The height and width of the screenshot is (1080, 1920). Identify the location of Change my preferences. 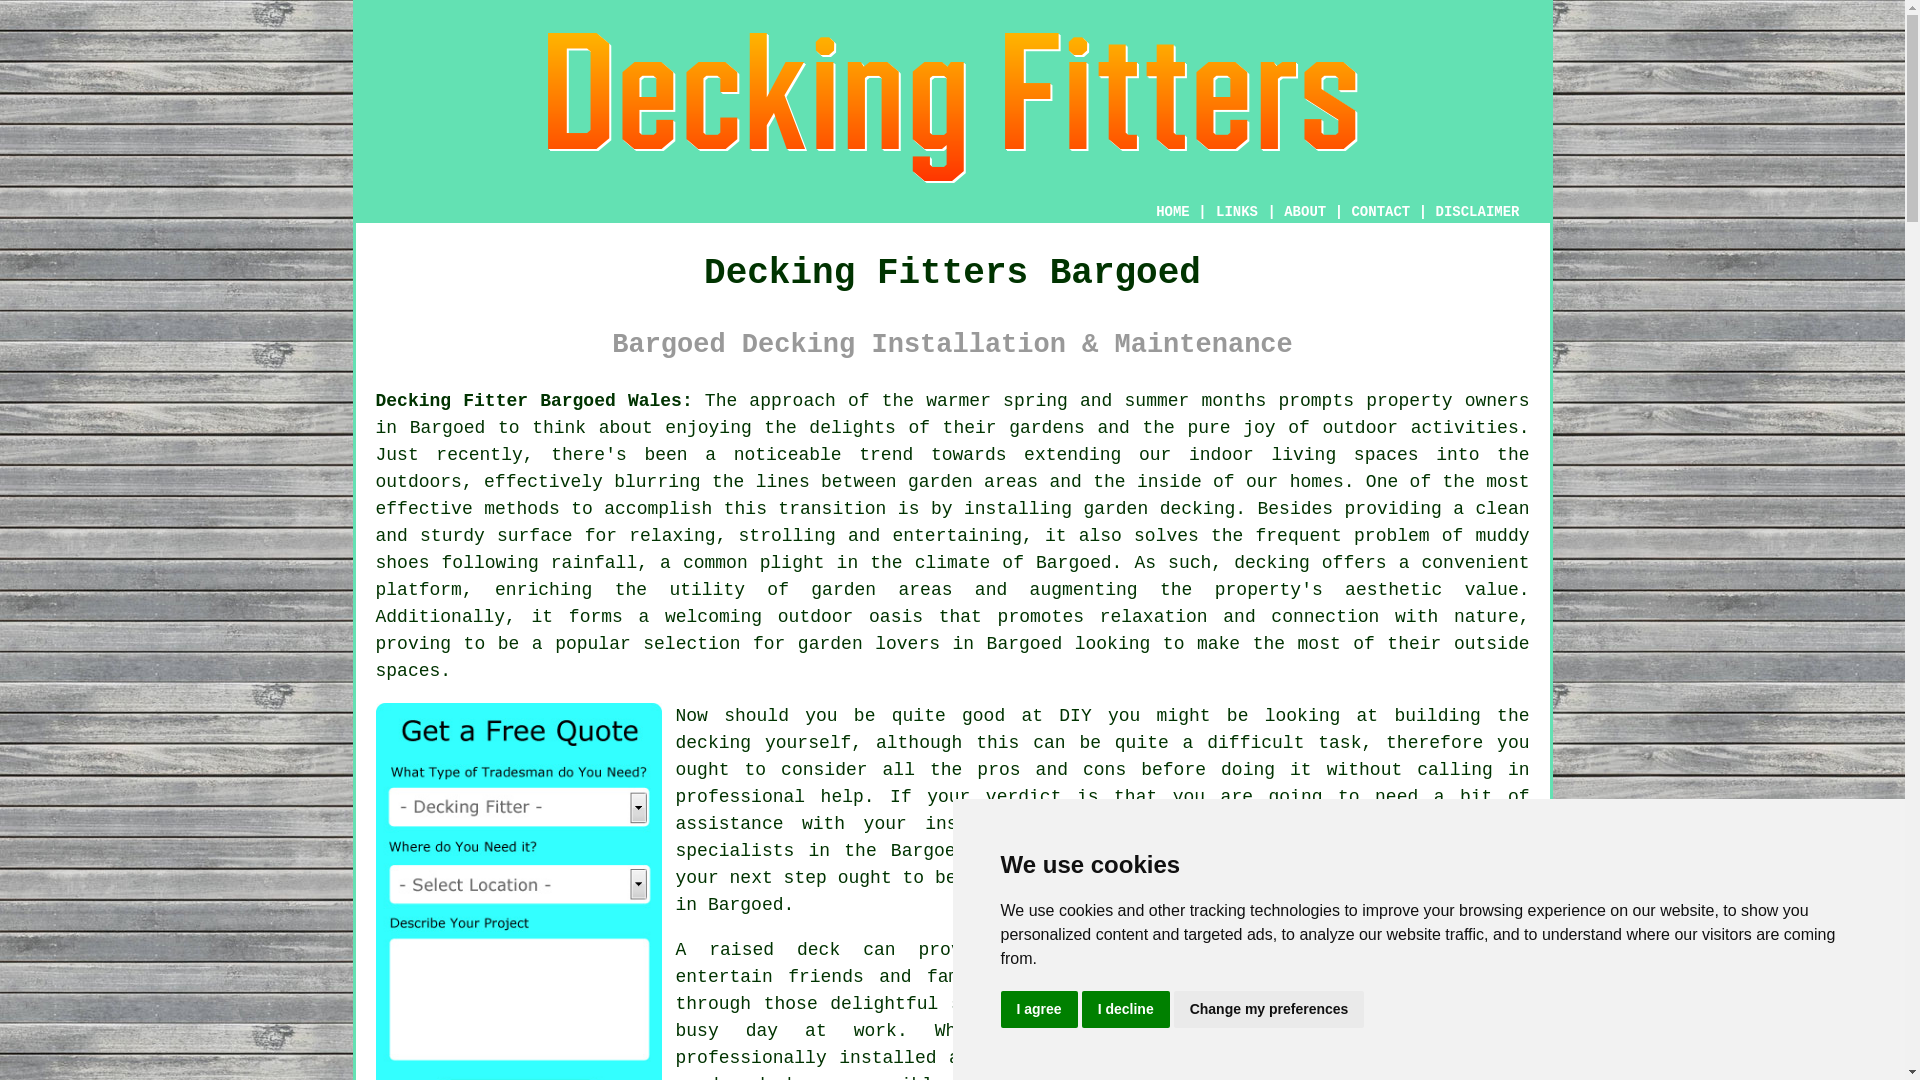
(1269, 1010).